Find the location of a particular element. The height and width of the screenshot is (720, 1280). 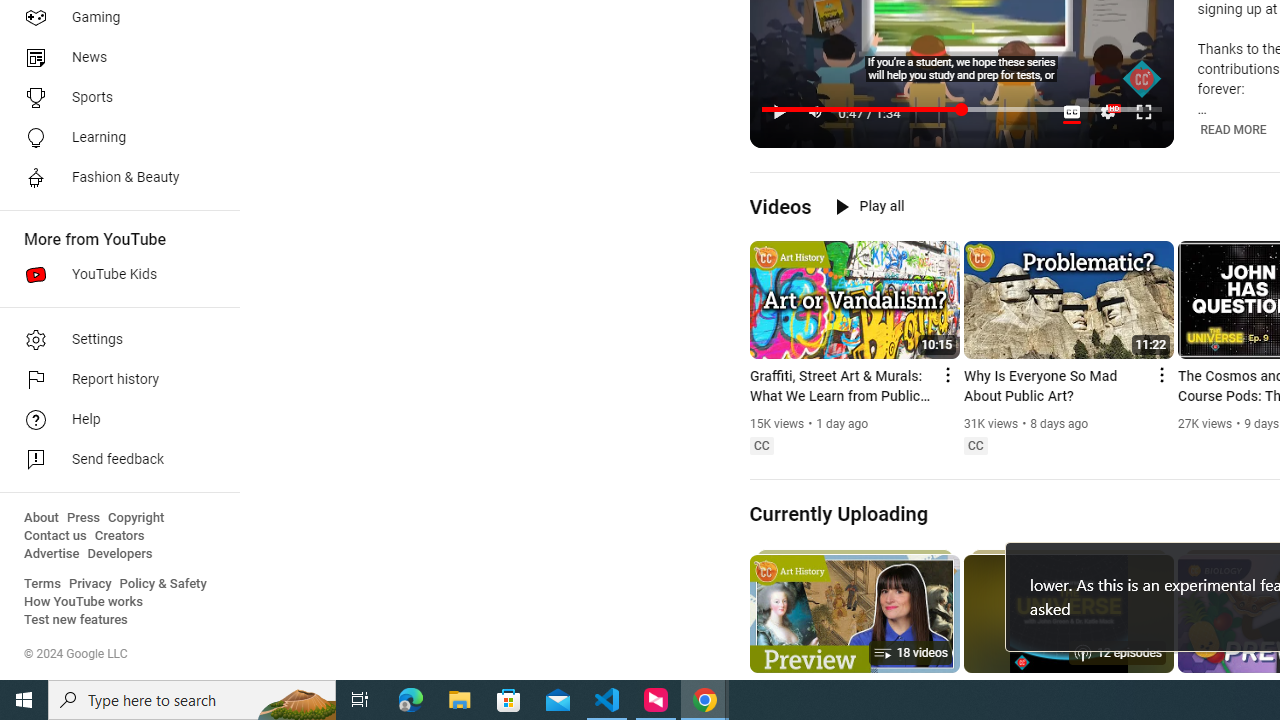

Creators is located at coordinates (118, 536).